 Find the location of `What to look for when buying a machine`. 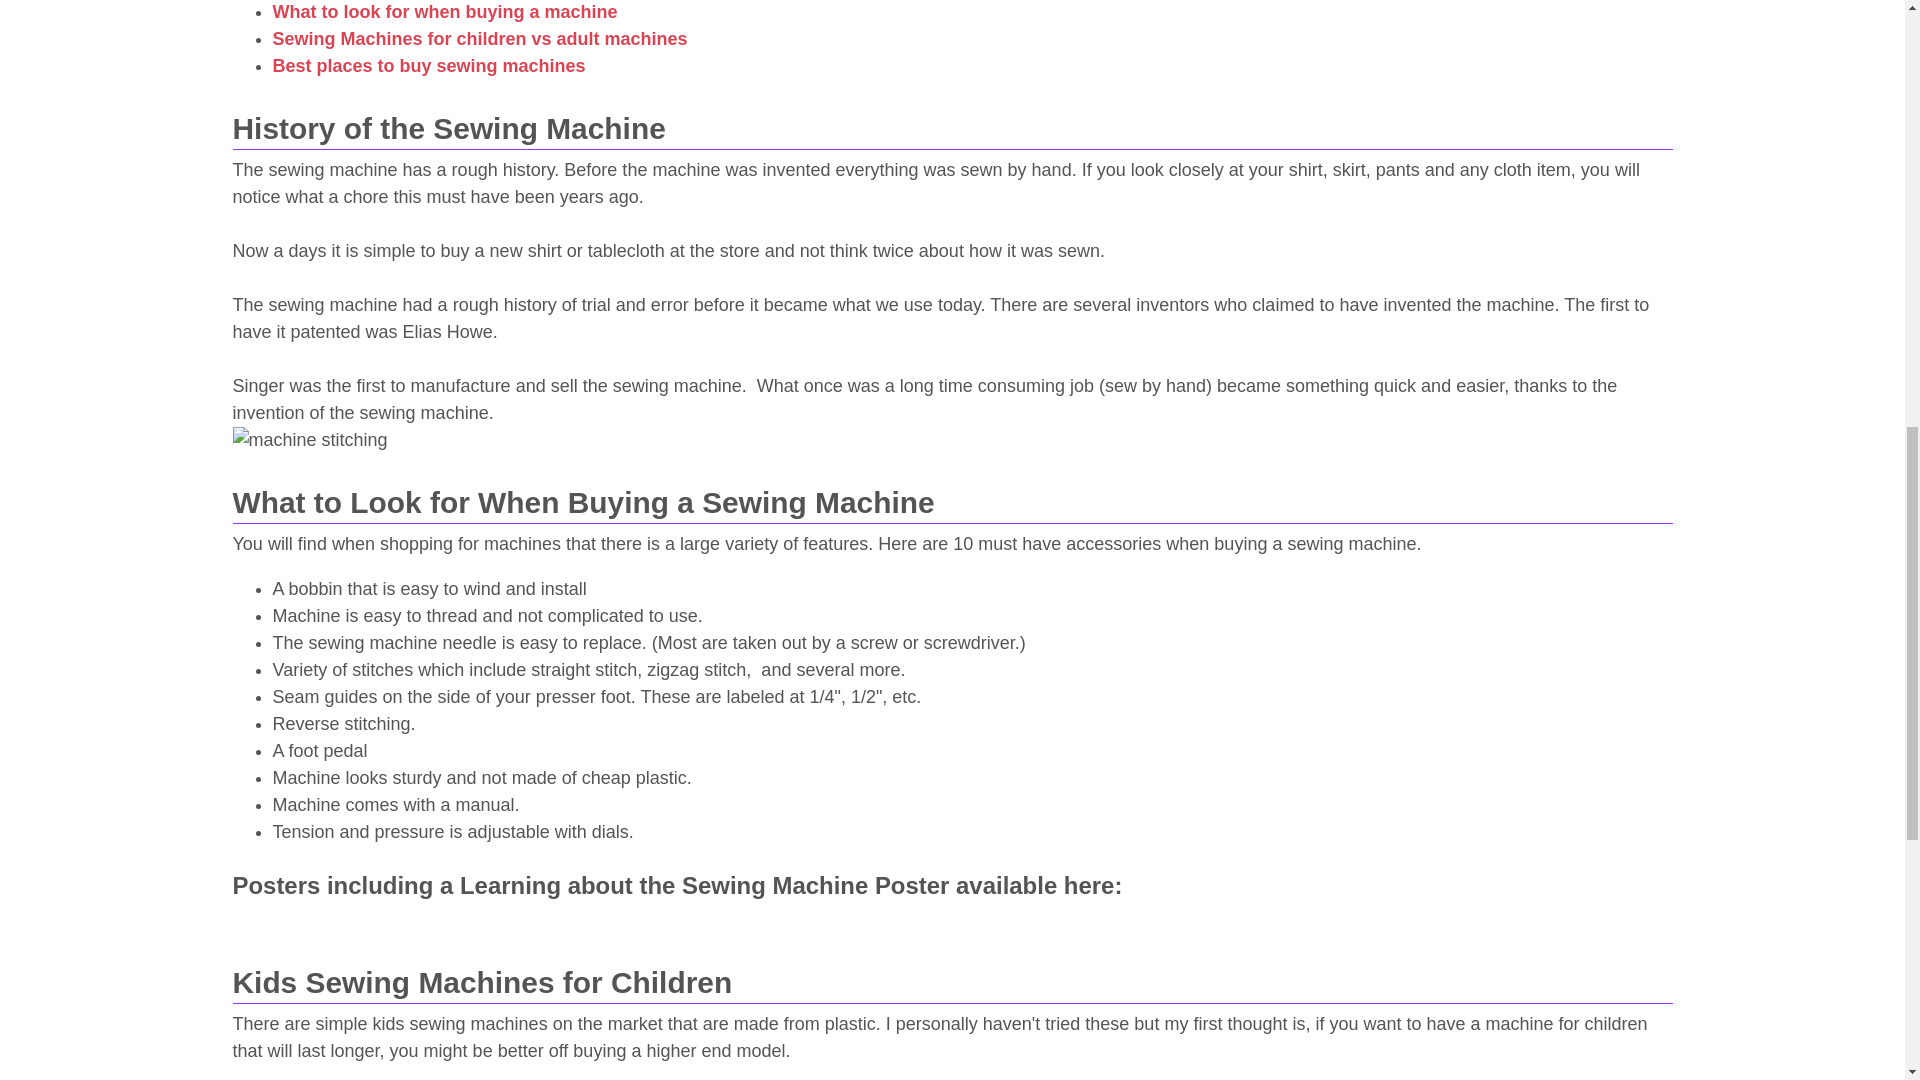

What to look for when buying a machine is located at coordinates (444, 12).